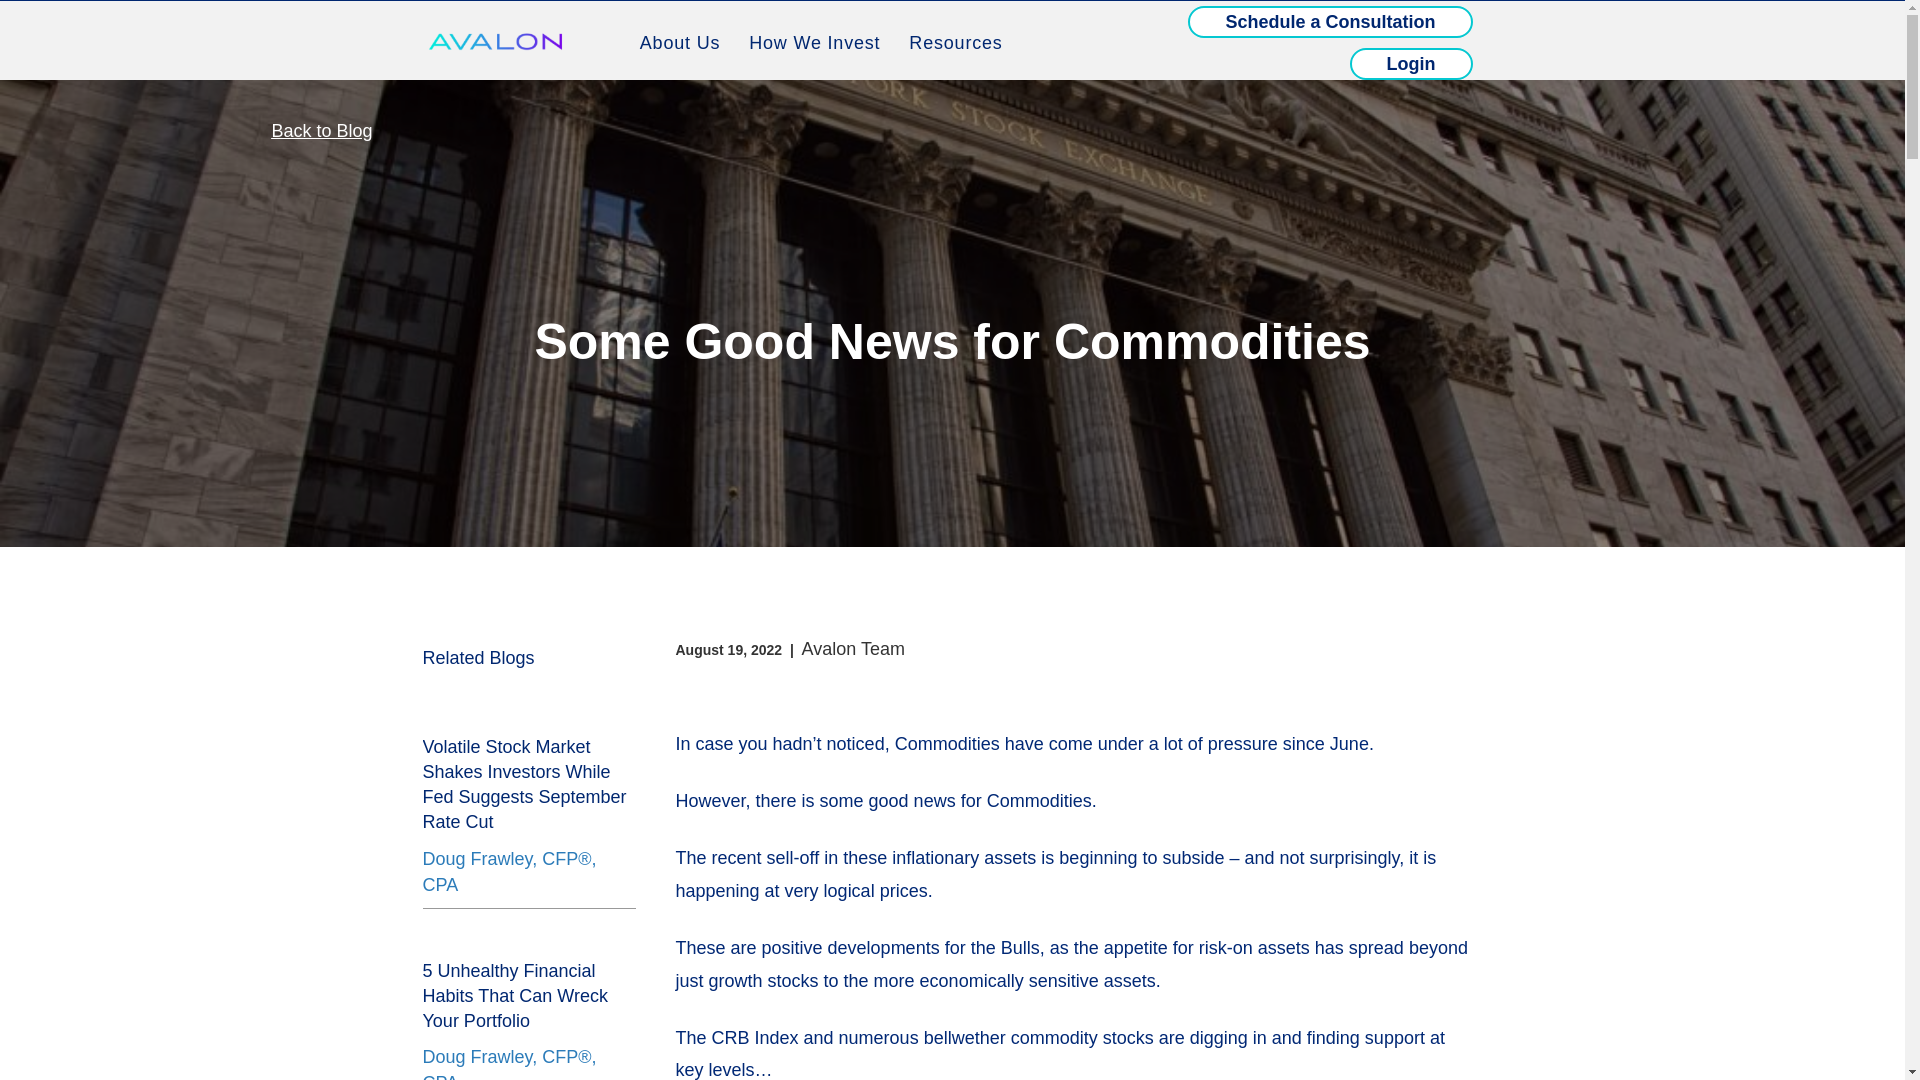 Image resolution: width=1920 pixels, height=1080 pixels. Describe the element at coordinates (679, 42) in the screenshot. I see `About Us` at that location.